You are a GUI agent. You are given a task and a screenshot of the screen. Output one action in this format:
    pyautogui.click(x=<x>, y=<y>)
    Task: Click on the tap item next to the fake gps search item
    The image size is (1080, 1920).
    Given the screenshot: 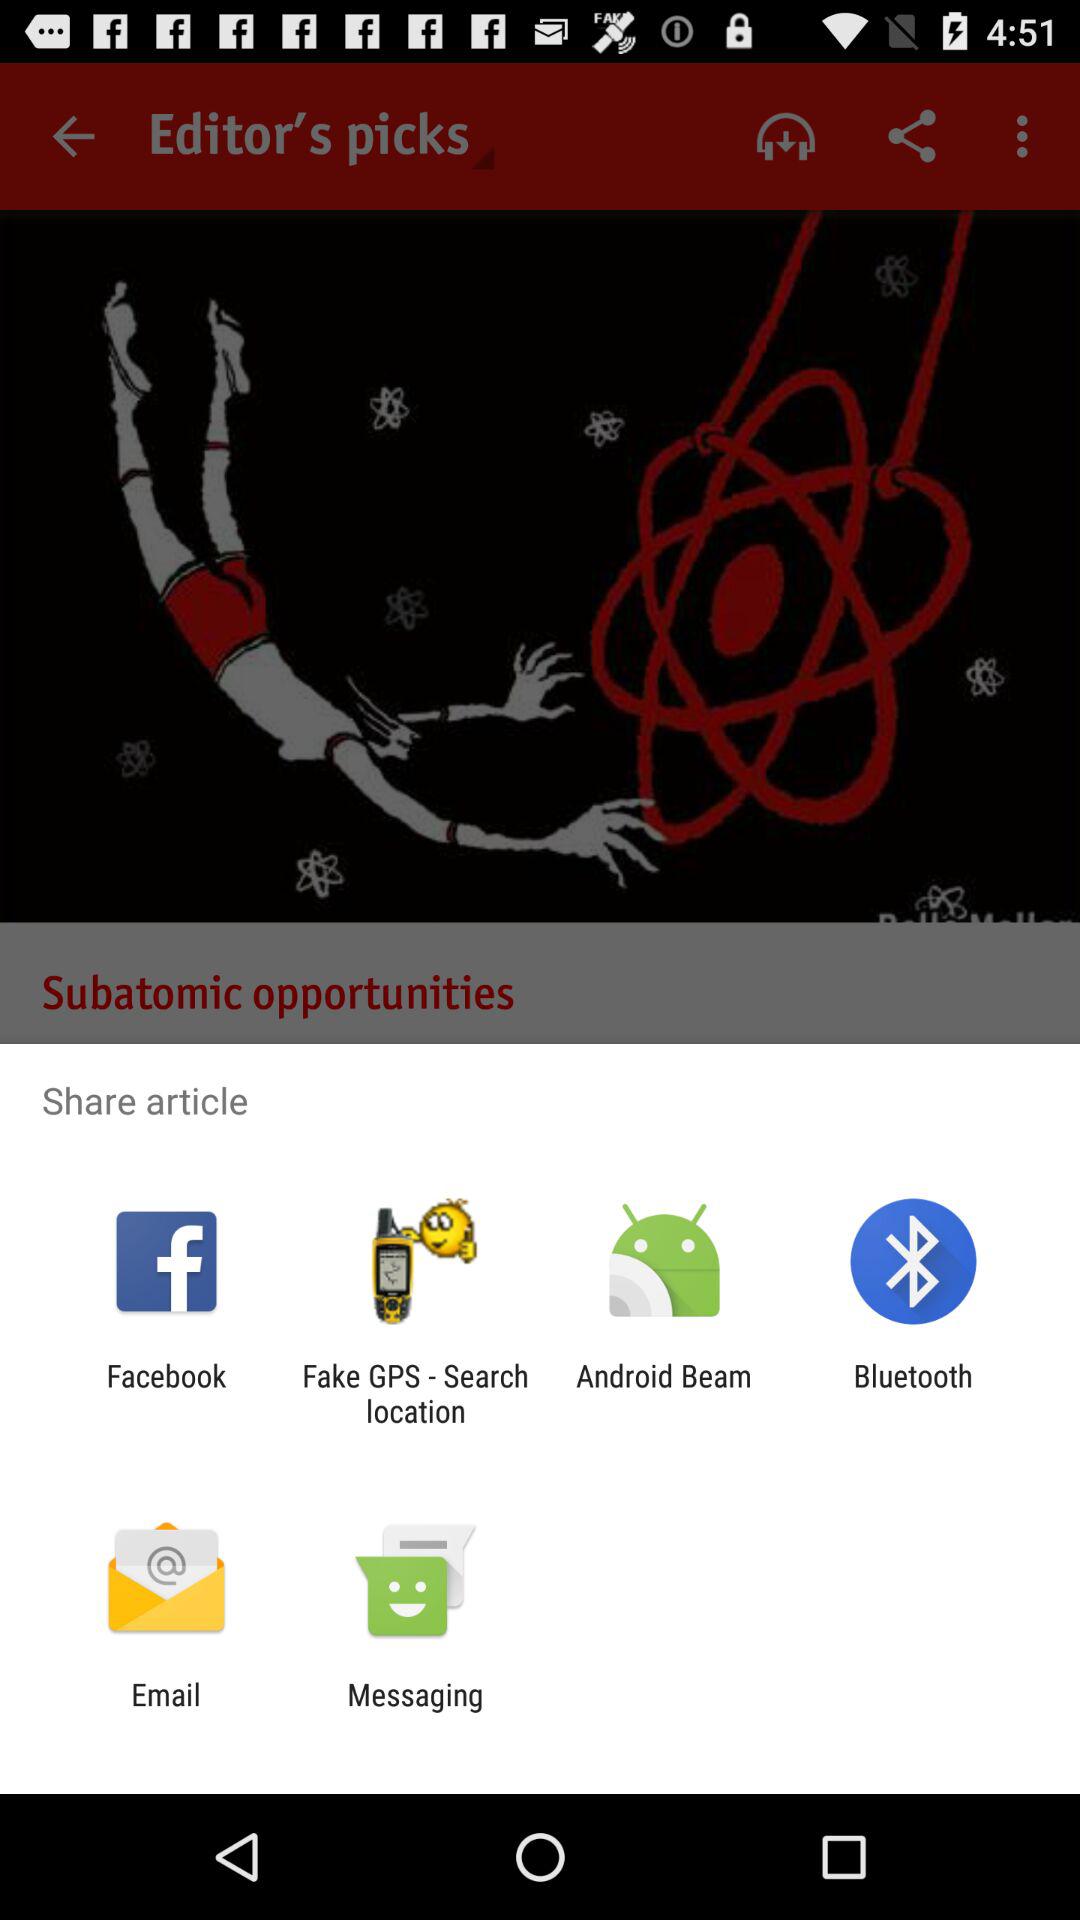 What is the action you would take?
    pyautogui.click(x=664, y=1393)
    